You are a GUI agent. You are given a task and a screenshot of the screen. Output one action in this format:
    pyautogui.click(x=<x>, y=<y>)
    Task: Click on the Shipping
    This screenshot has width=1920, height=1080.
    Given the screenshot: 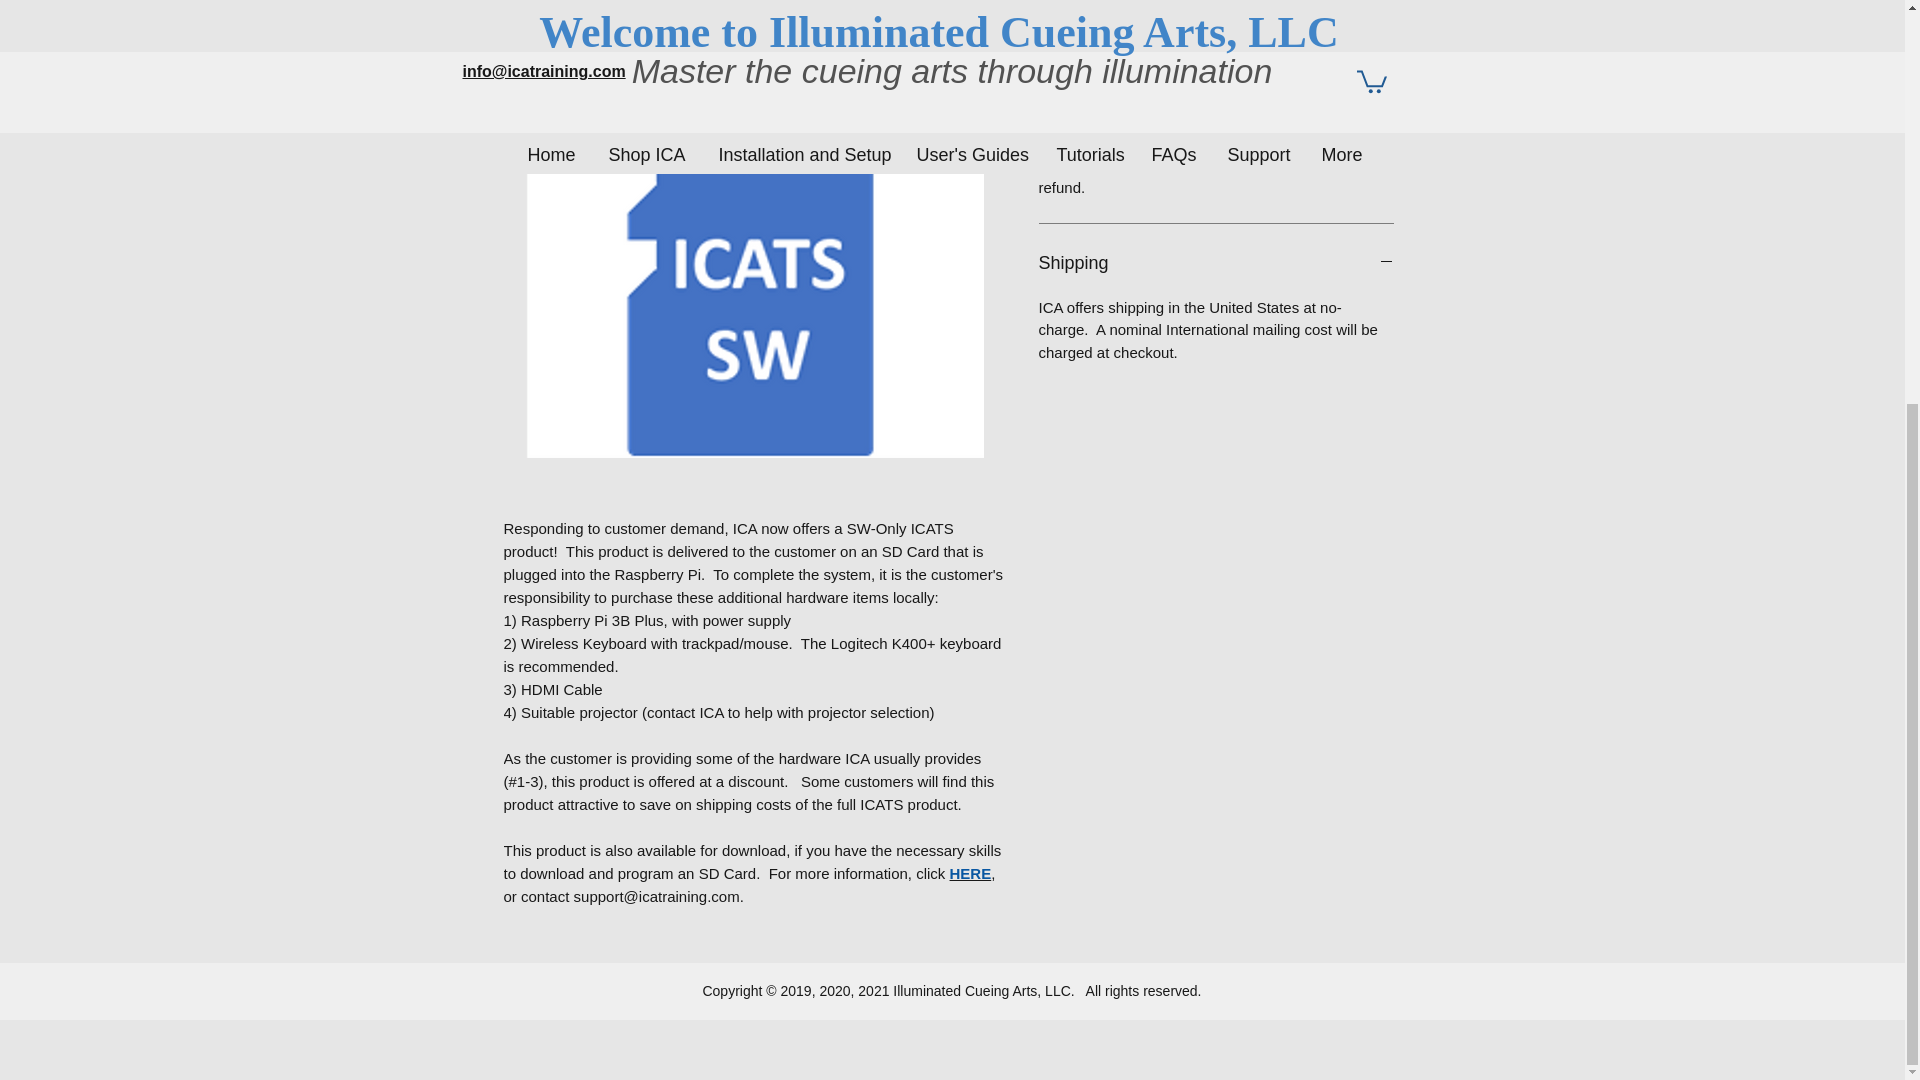 What is the action you would take?
    pyautogui.click(x=1216, y=264)
    